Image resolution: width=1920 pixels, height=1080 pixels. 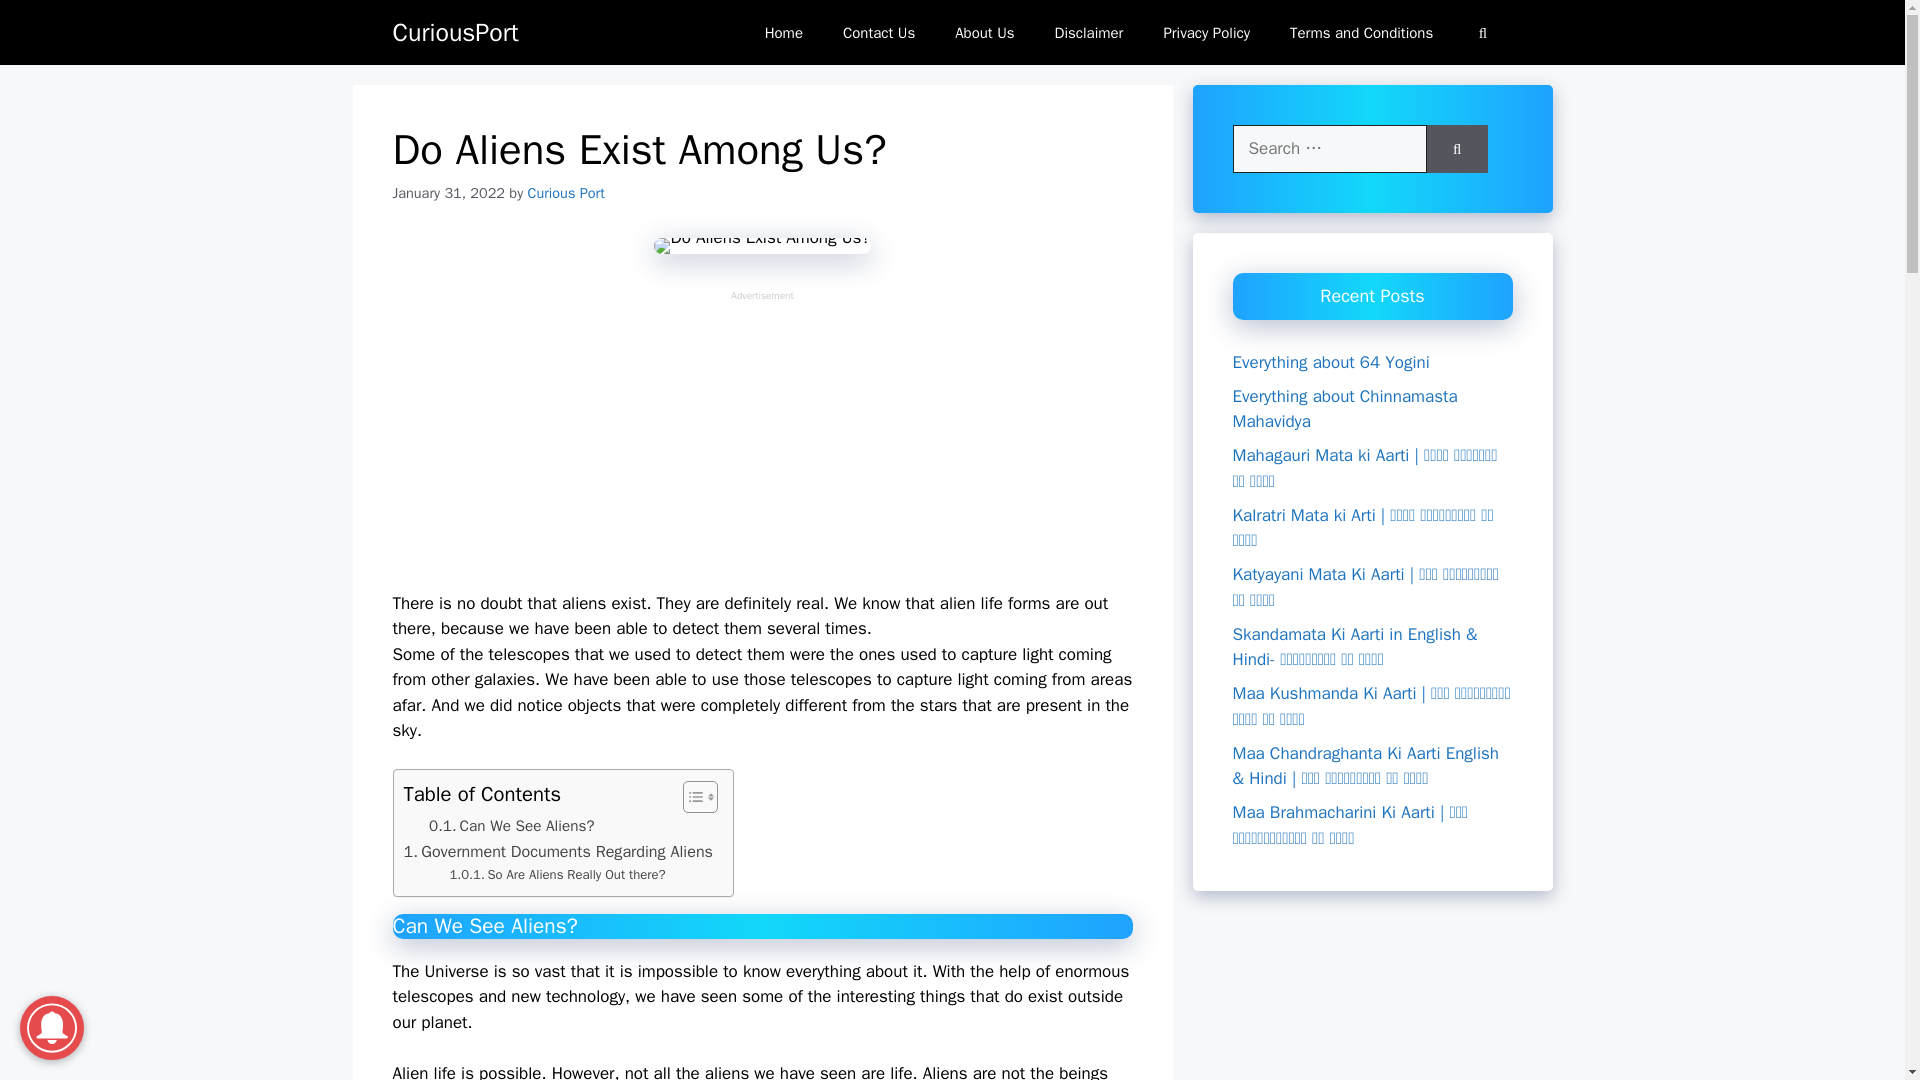 What do you see at coordinates (1344, 409) in the screenshot?
I see `Everything about Chinnamasta Mahavidya` at bounding box center [1344, 409].